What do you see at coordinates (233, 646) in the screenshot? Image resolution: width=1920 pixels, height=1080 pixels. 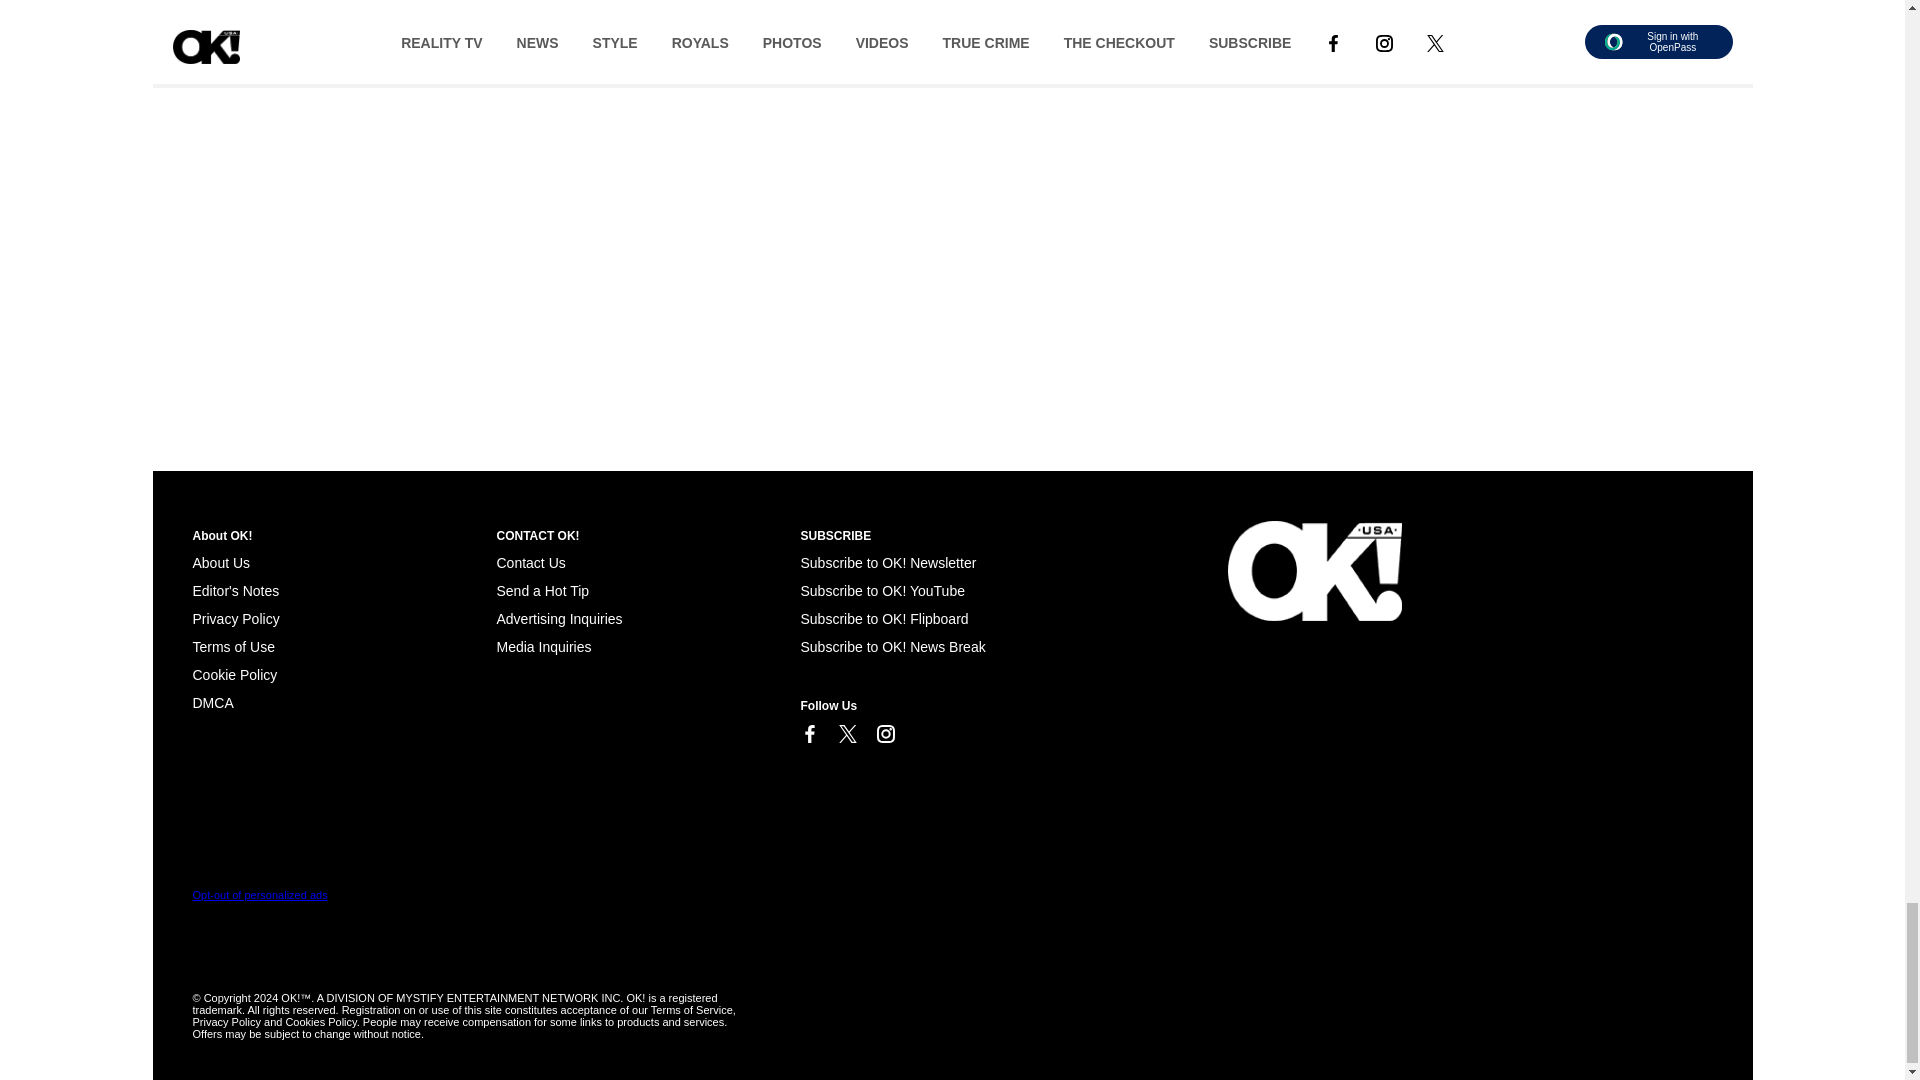 I see `Terms of Use` at bounding box center [233, 646].